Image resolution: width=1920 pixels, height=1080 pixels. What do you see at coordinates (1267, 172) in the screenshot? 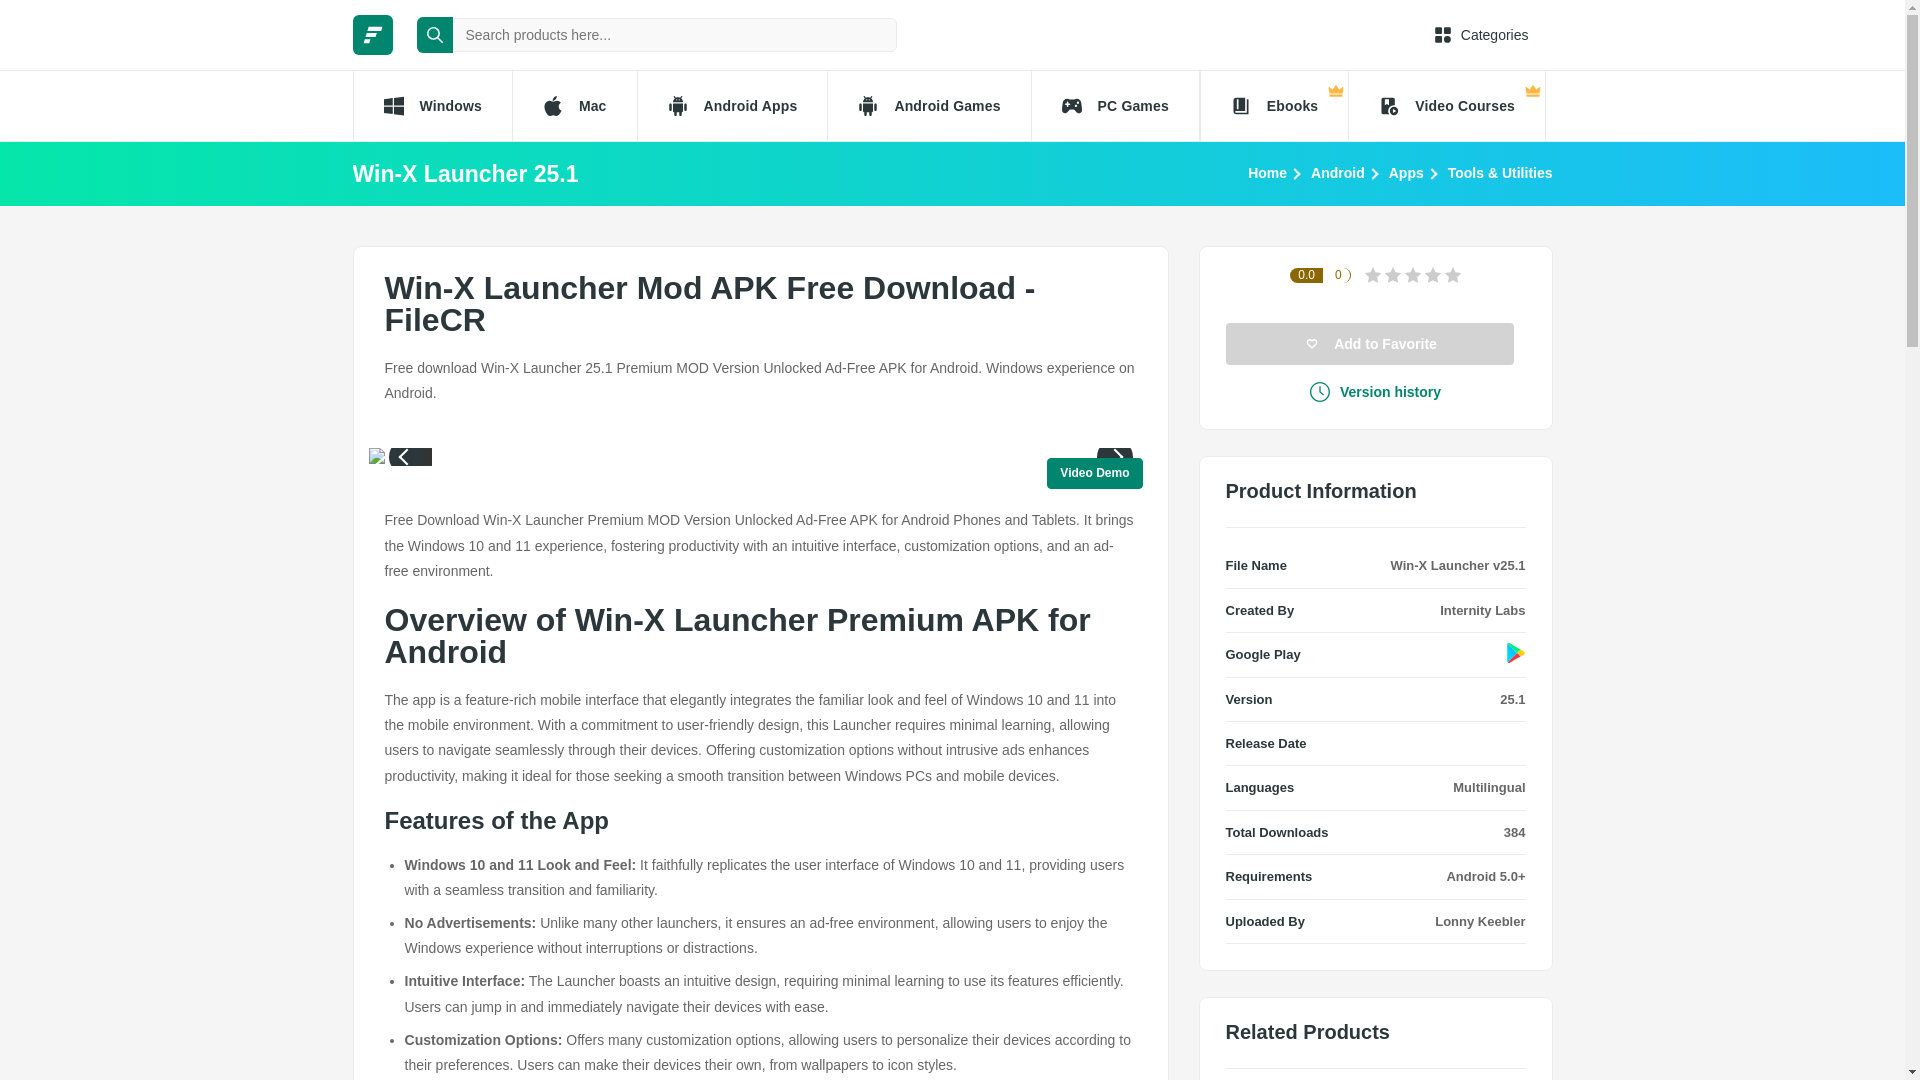
I see `Home` at bounding box center [1267, 172].